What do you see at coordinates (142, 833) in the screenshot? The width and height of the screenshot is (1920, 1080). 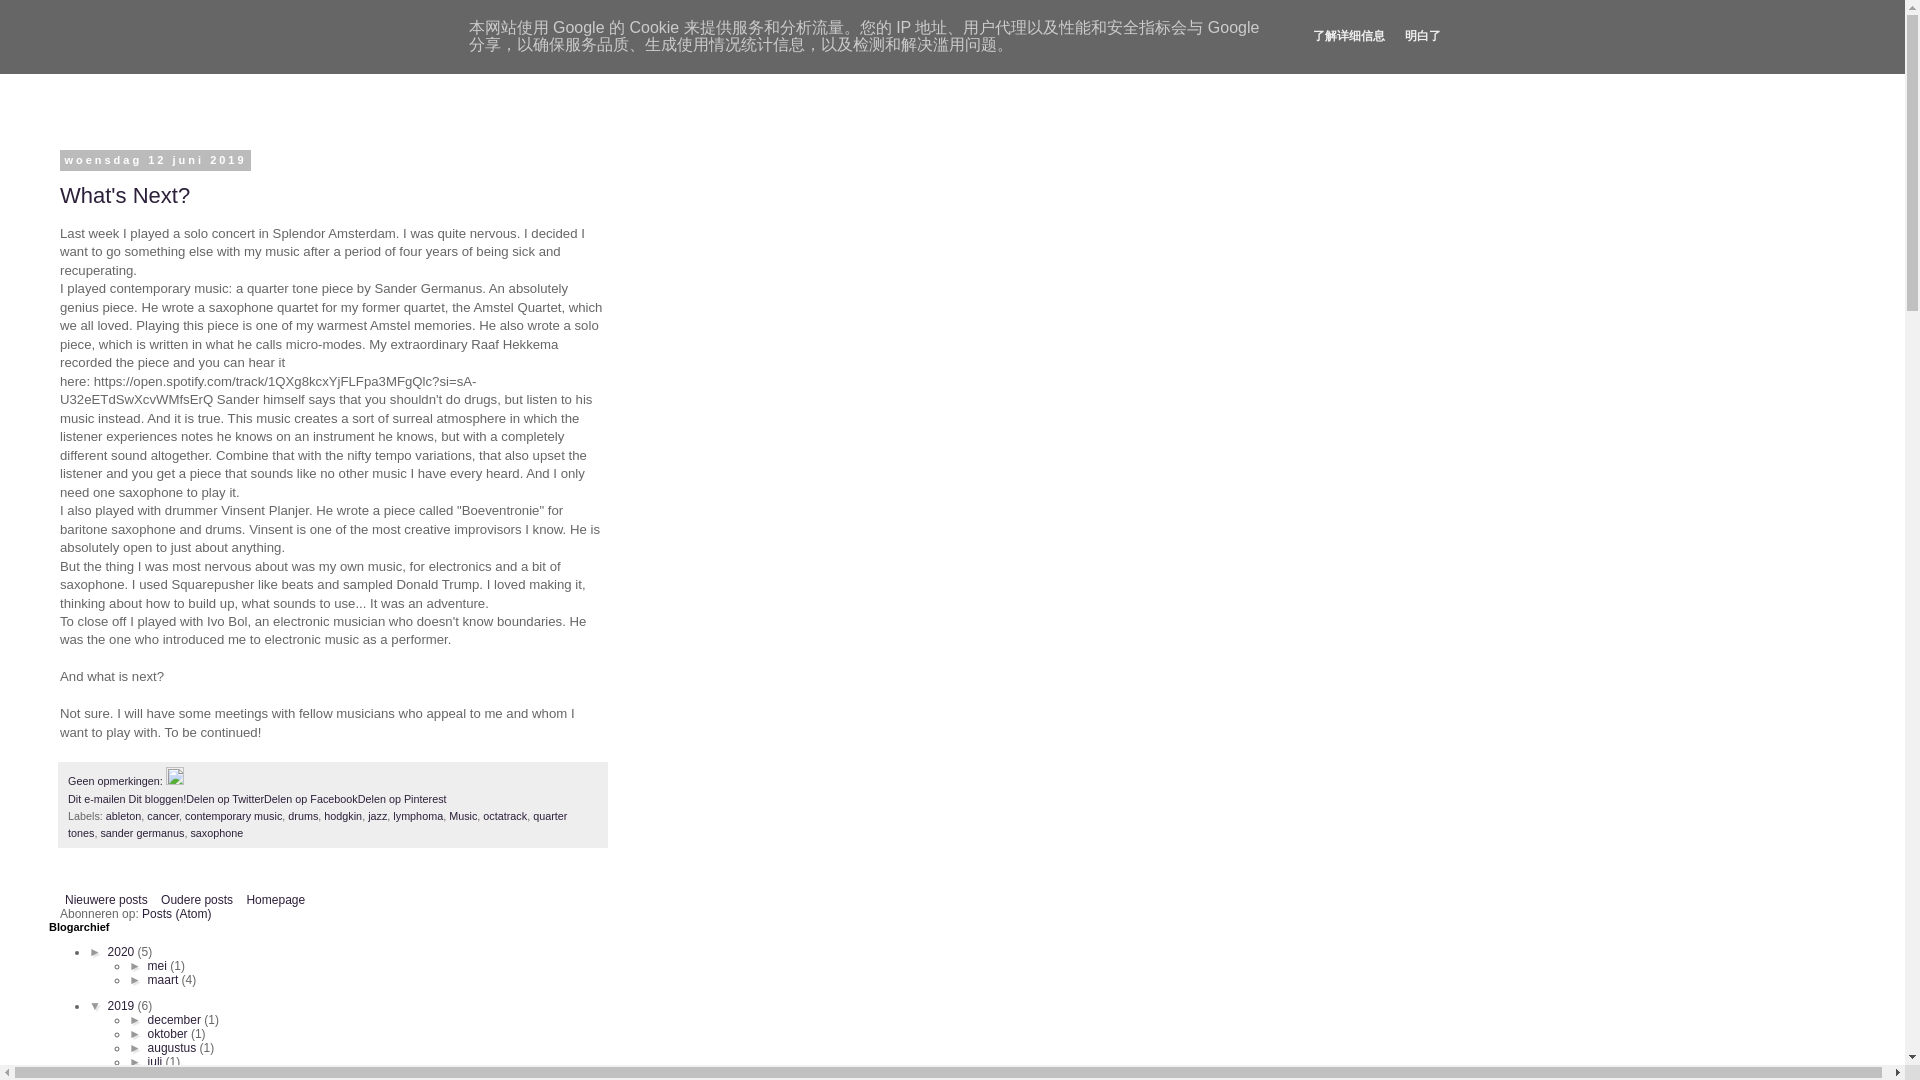 I see `sander germanus` at bounding box center [142, 833].